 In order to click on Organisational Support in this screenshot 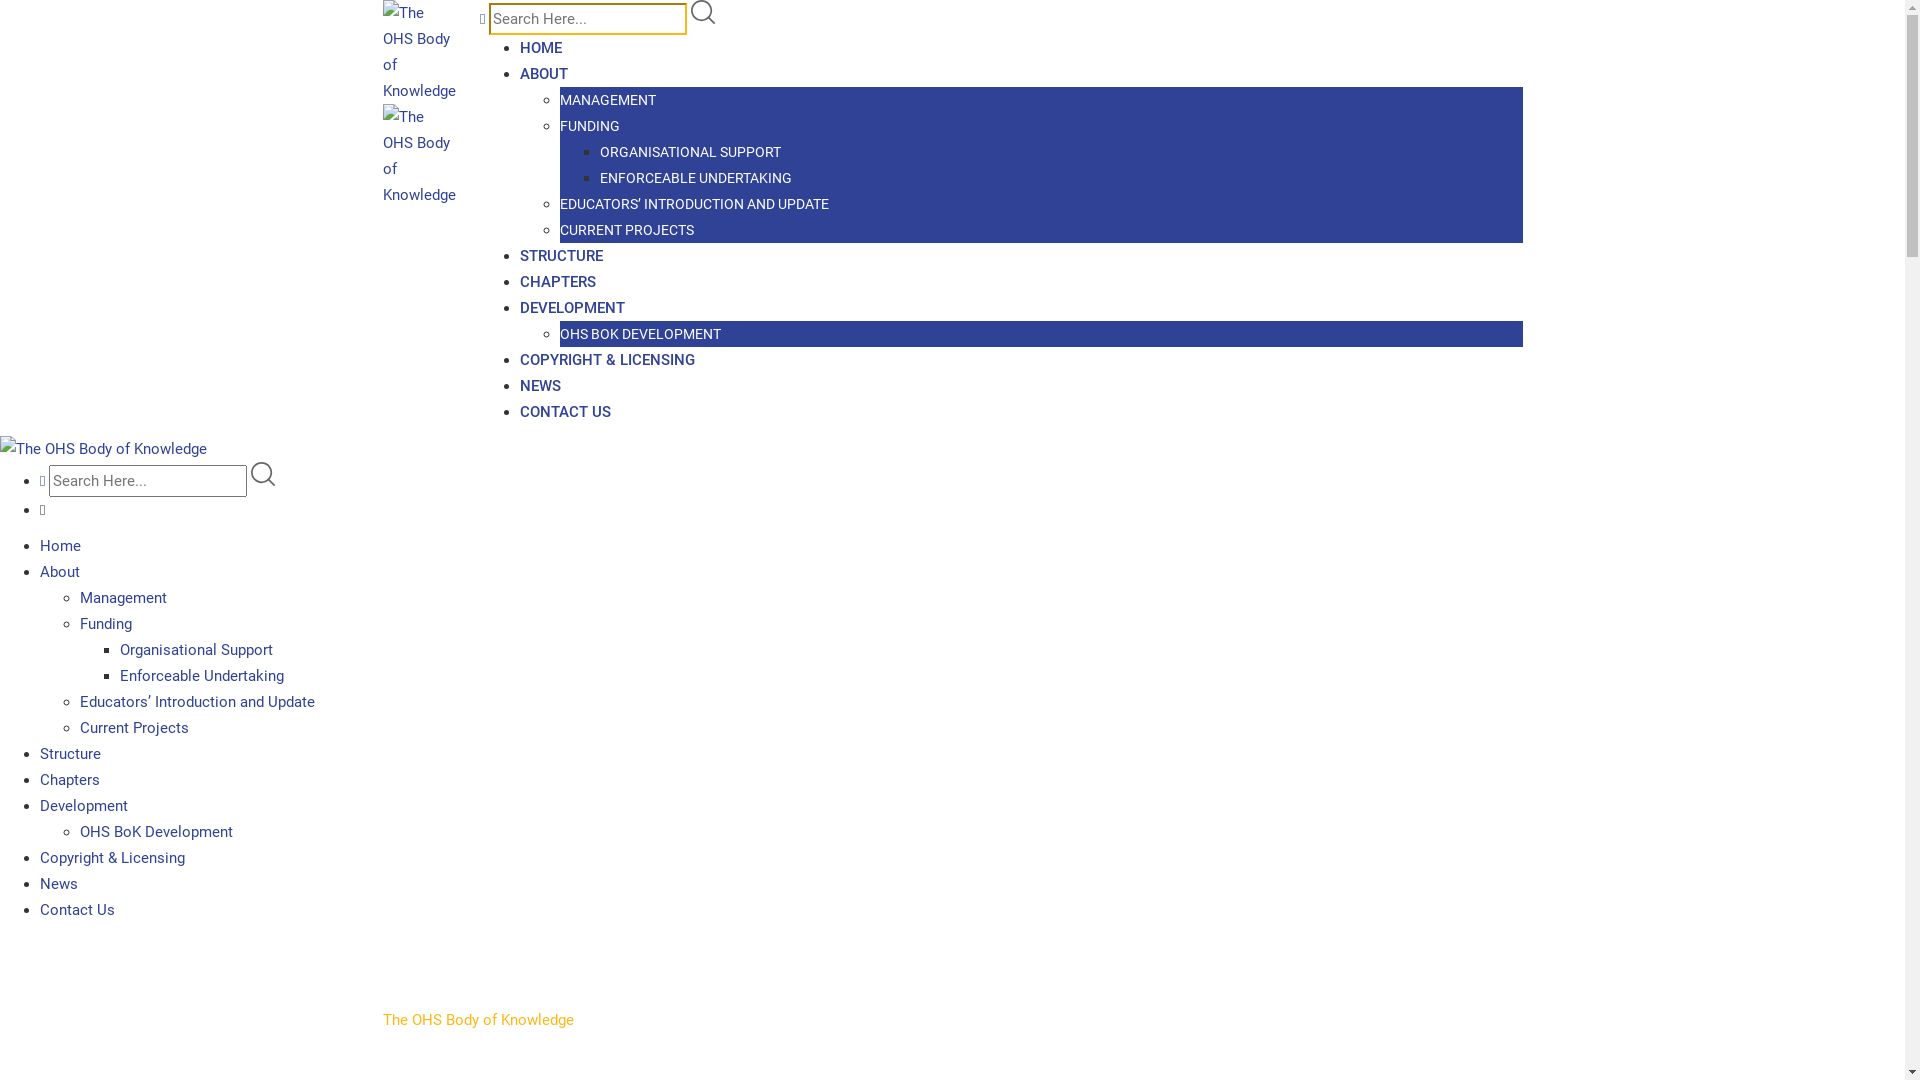, I will do `click(196, 650)`.